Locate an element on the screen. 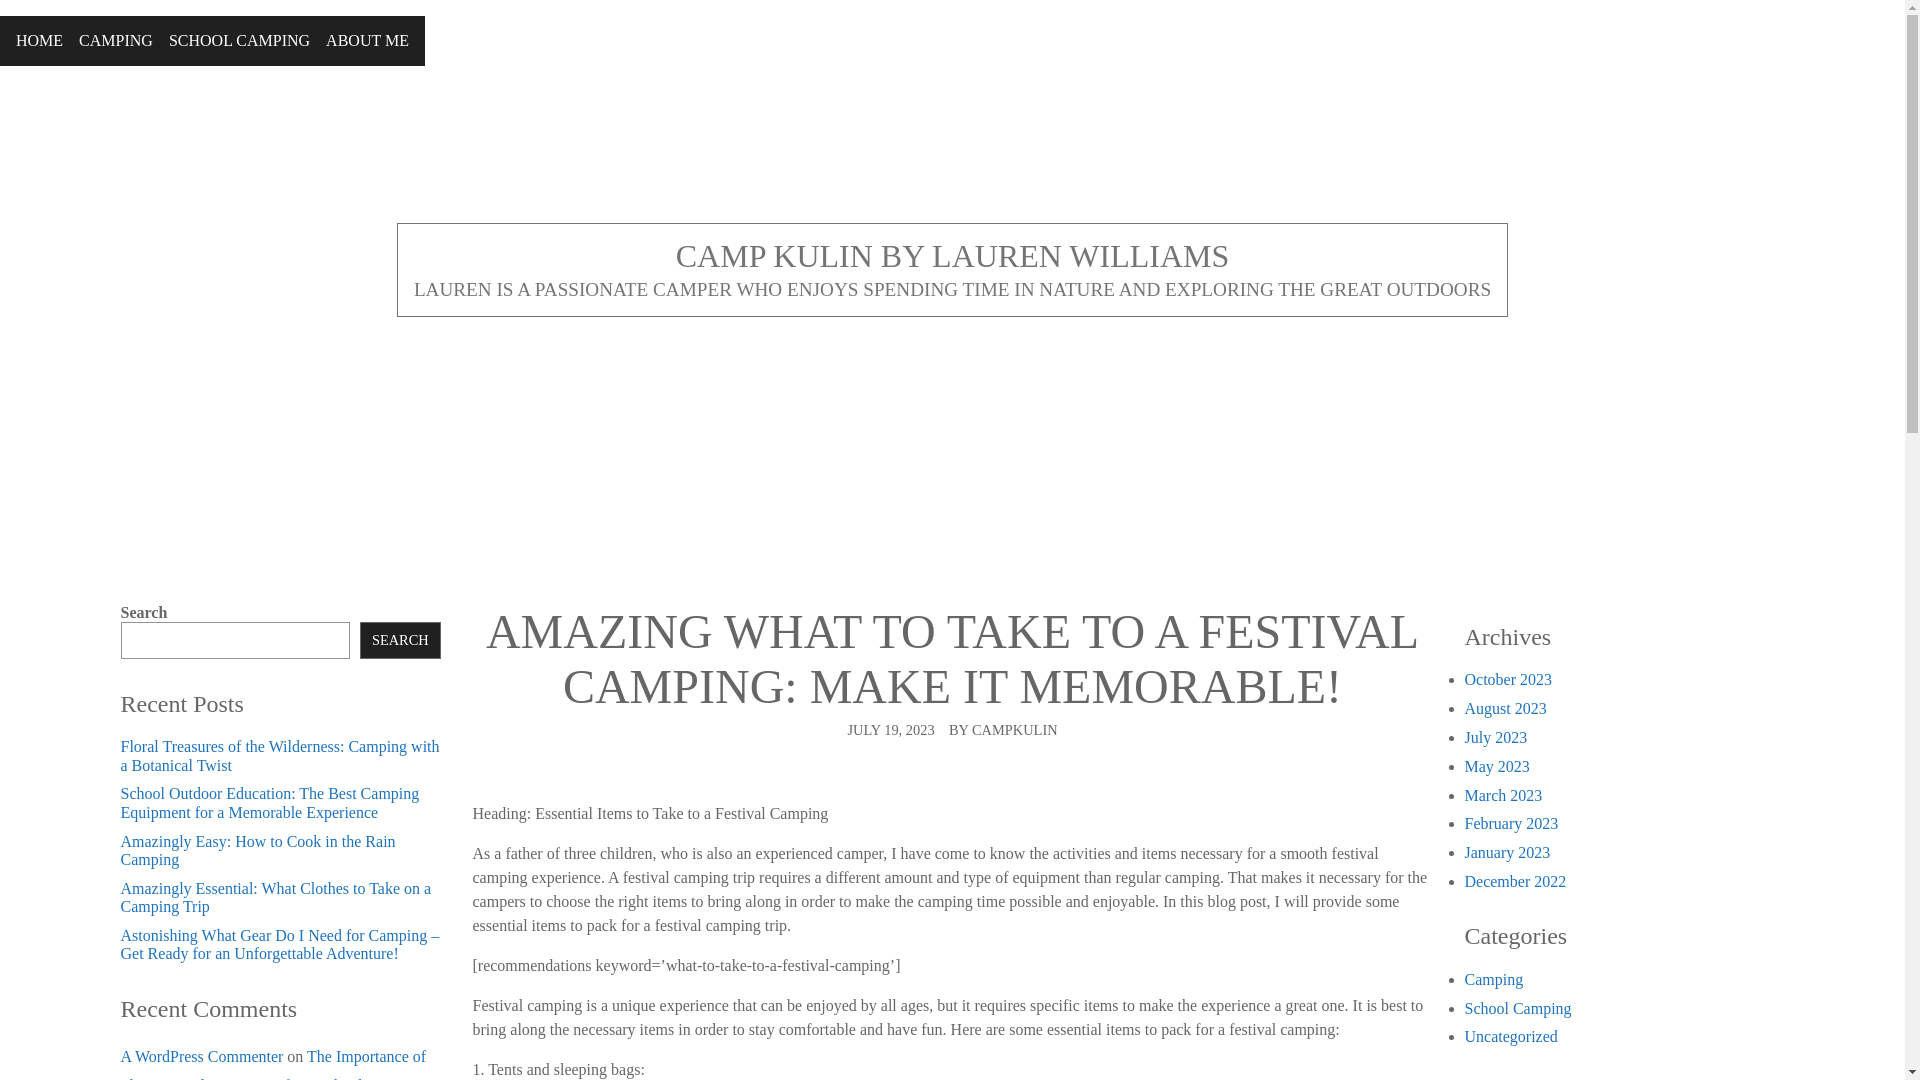  Amazingly Easy: How to Cook in the Rain Camping is located at coordinates (257, 850).